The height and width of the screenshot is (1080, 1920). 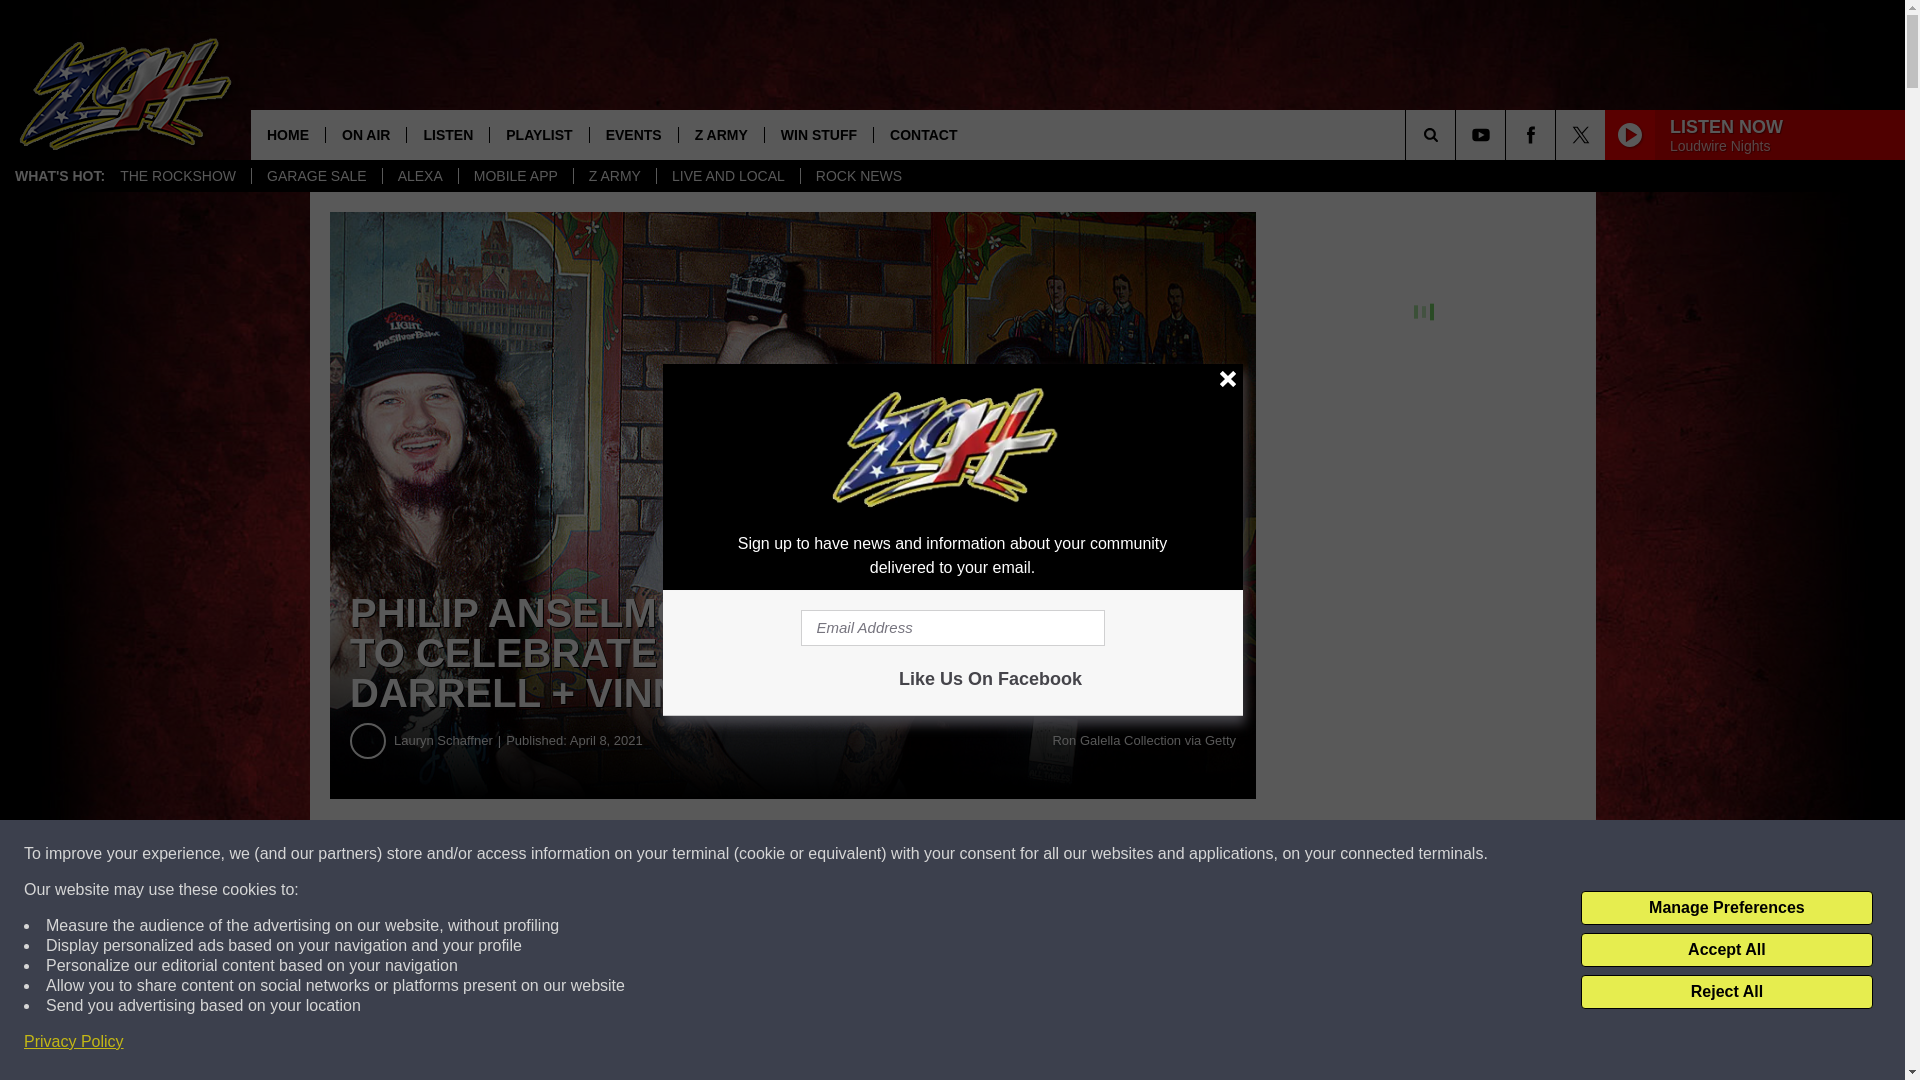 What do you see at coordinates (178, 176) in the screenshot?
I see `THE ROCKSHOW` at bounding box center [178, 176].